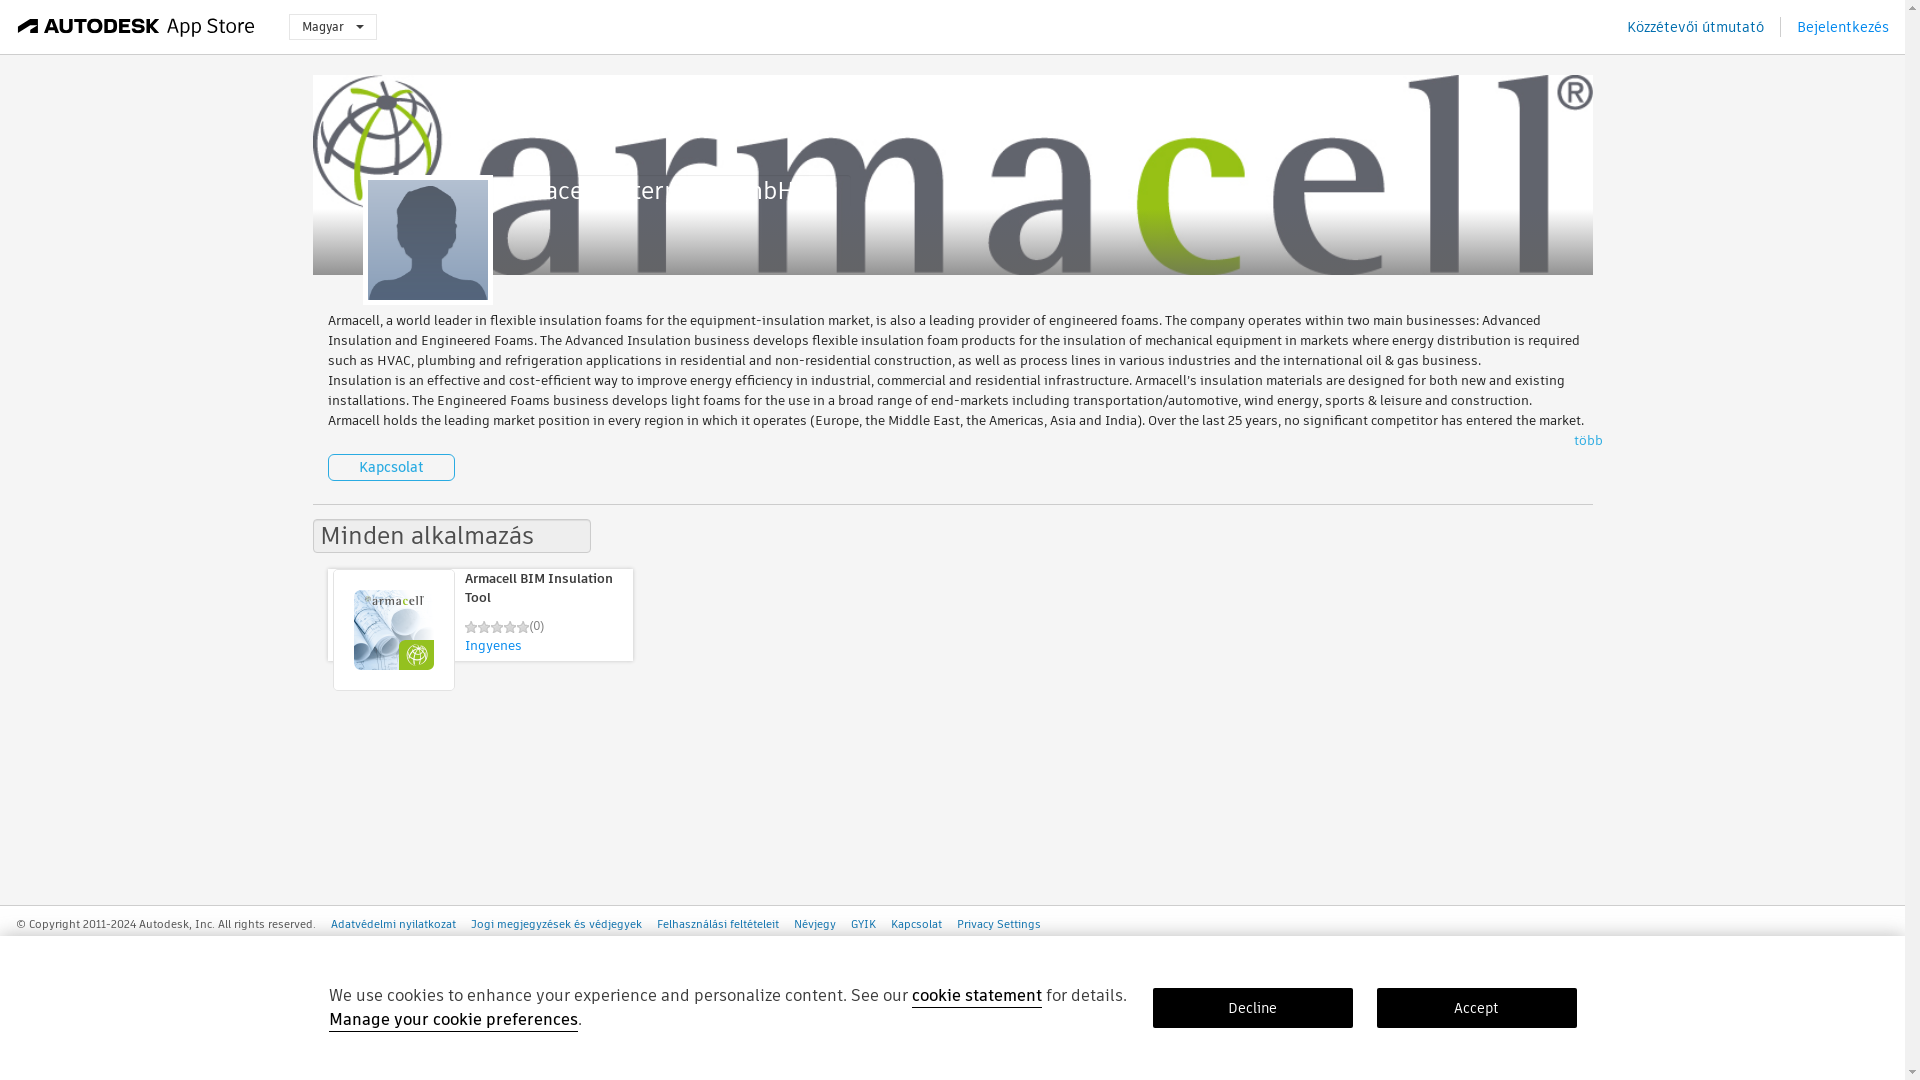 Image resolution: width=1920 pixels, height=1080 pixels. I want to click on Kapcsolat, so click(916, 924).